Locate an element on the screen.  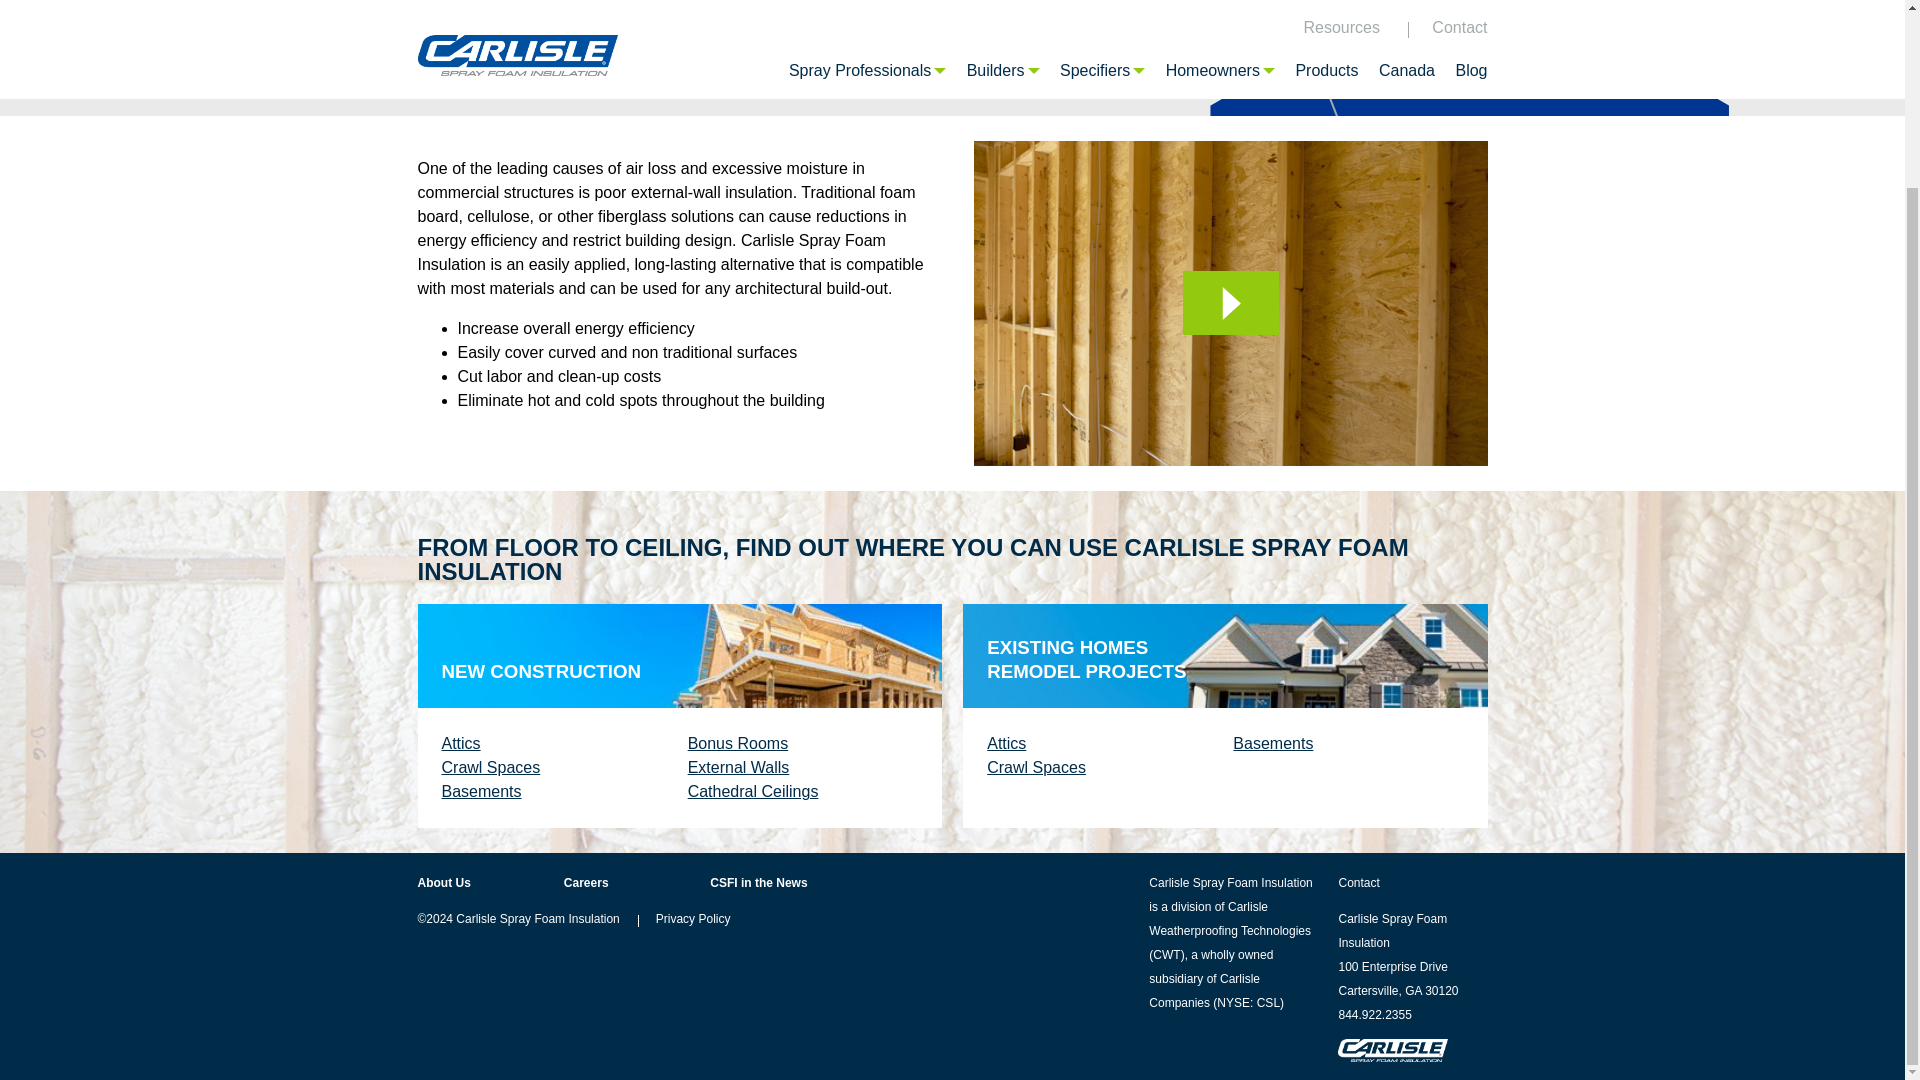
Attics is located at coordinates (1006, 743).